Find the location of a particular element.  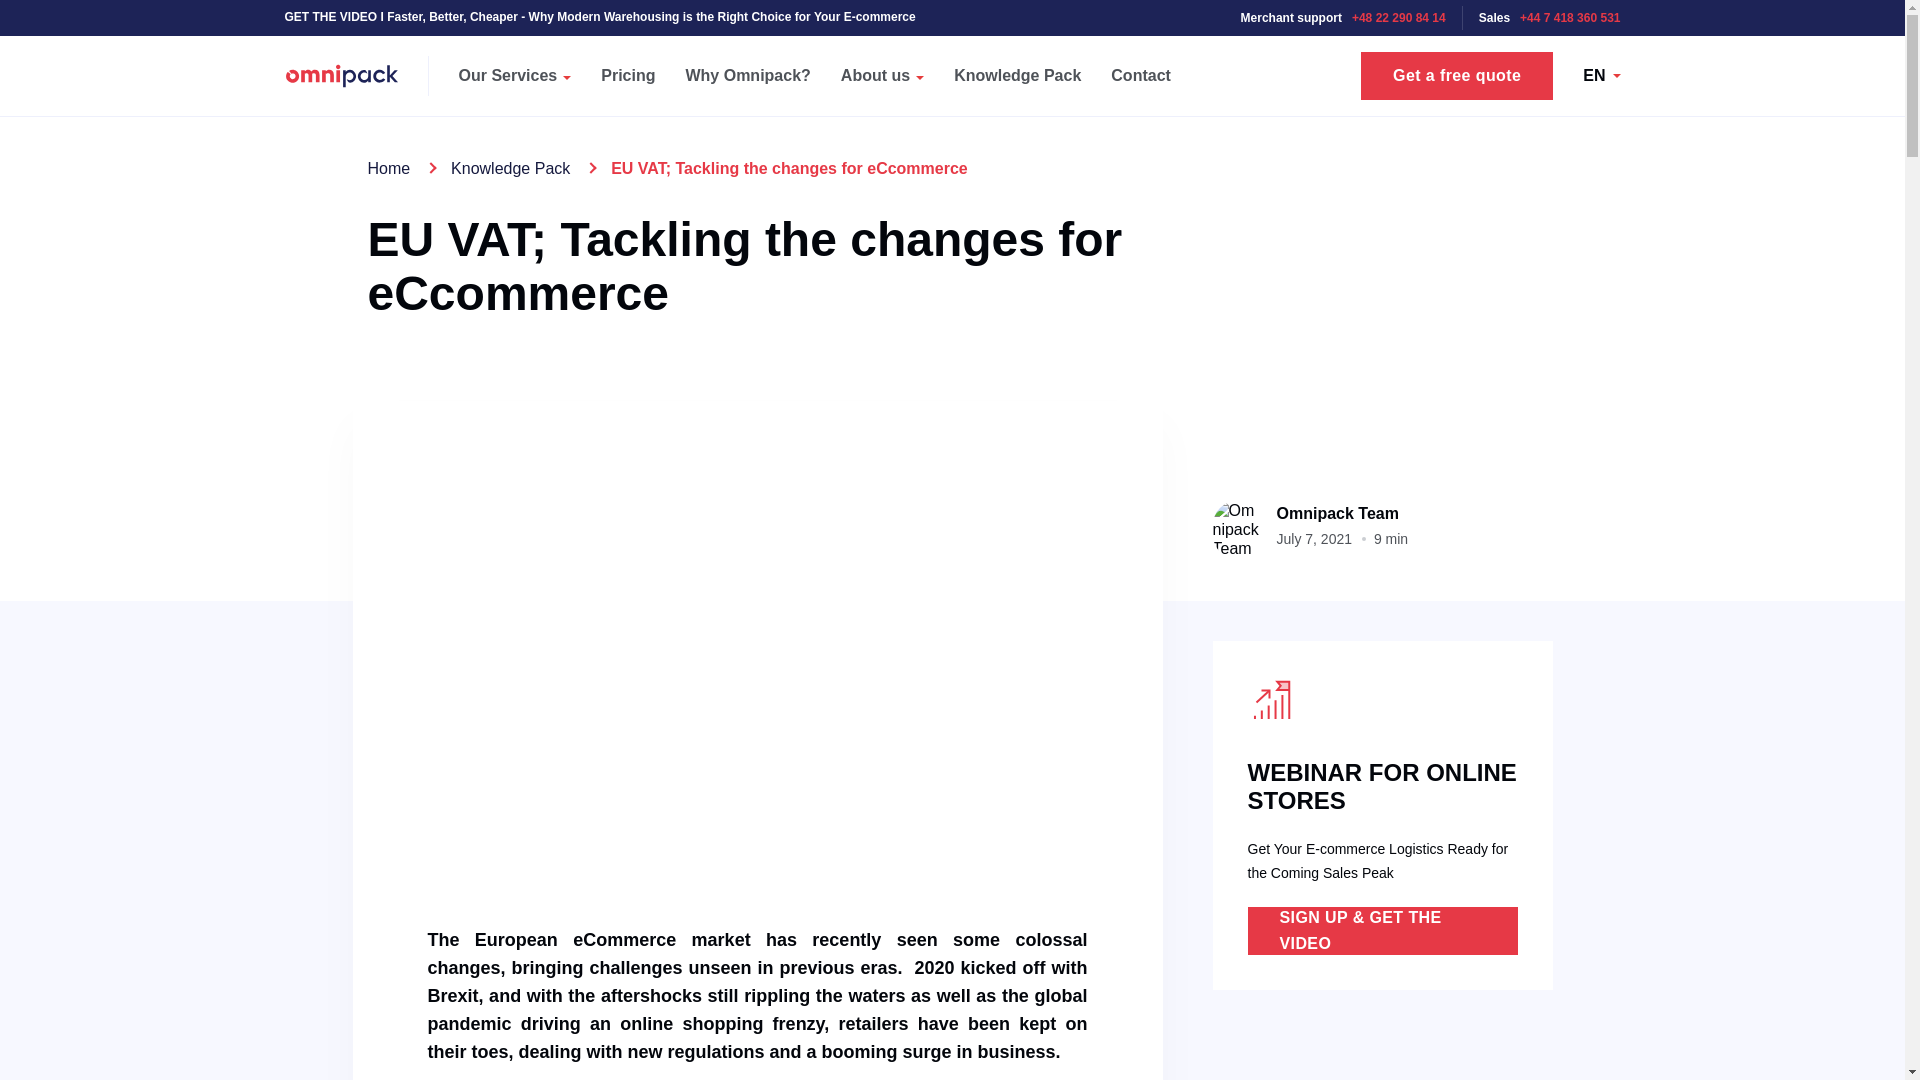

Contact is located at coordinates (1141, 75).